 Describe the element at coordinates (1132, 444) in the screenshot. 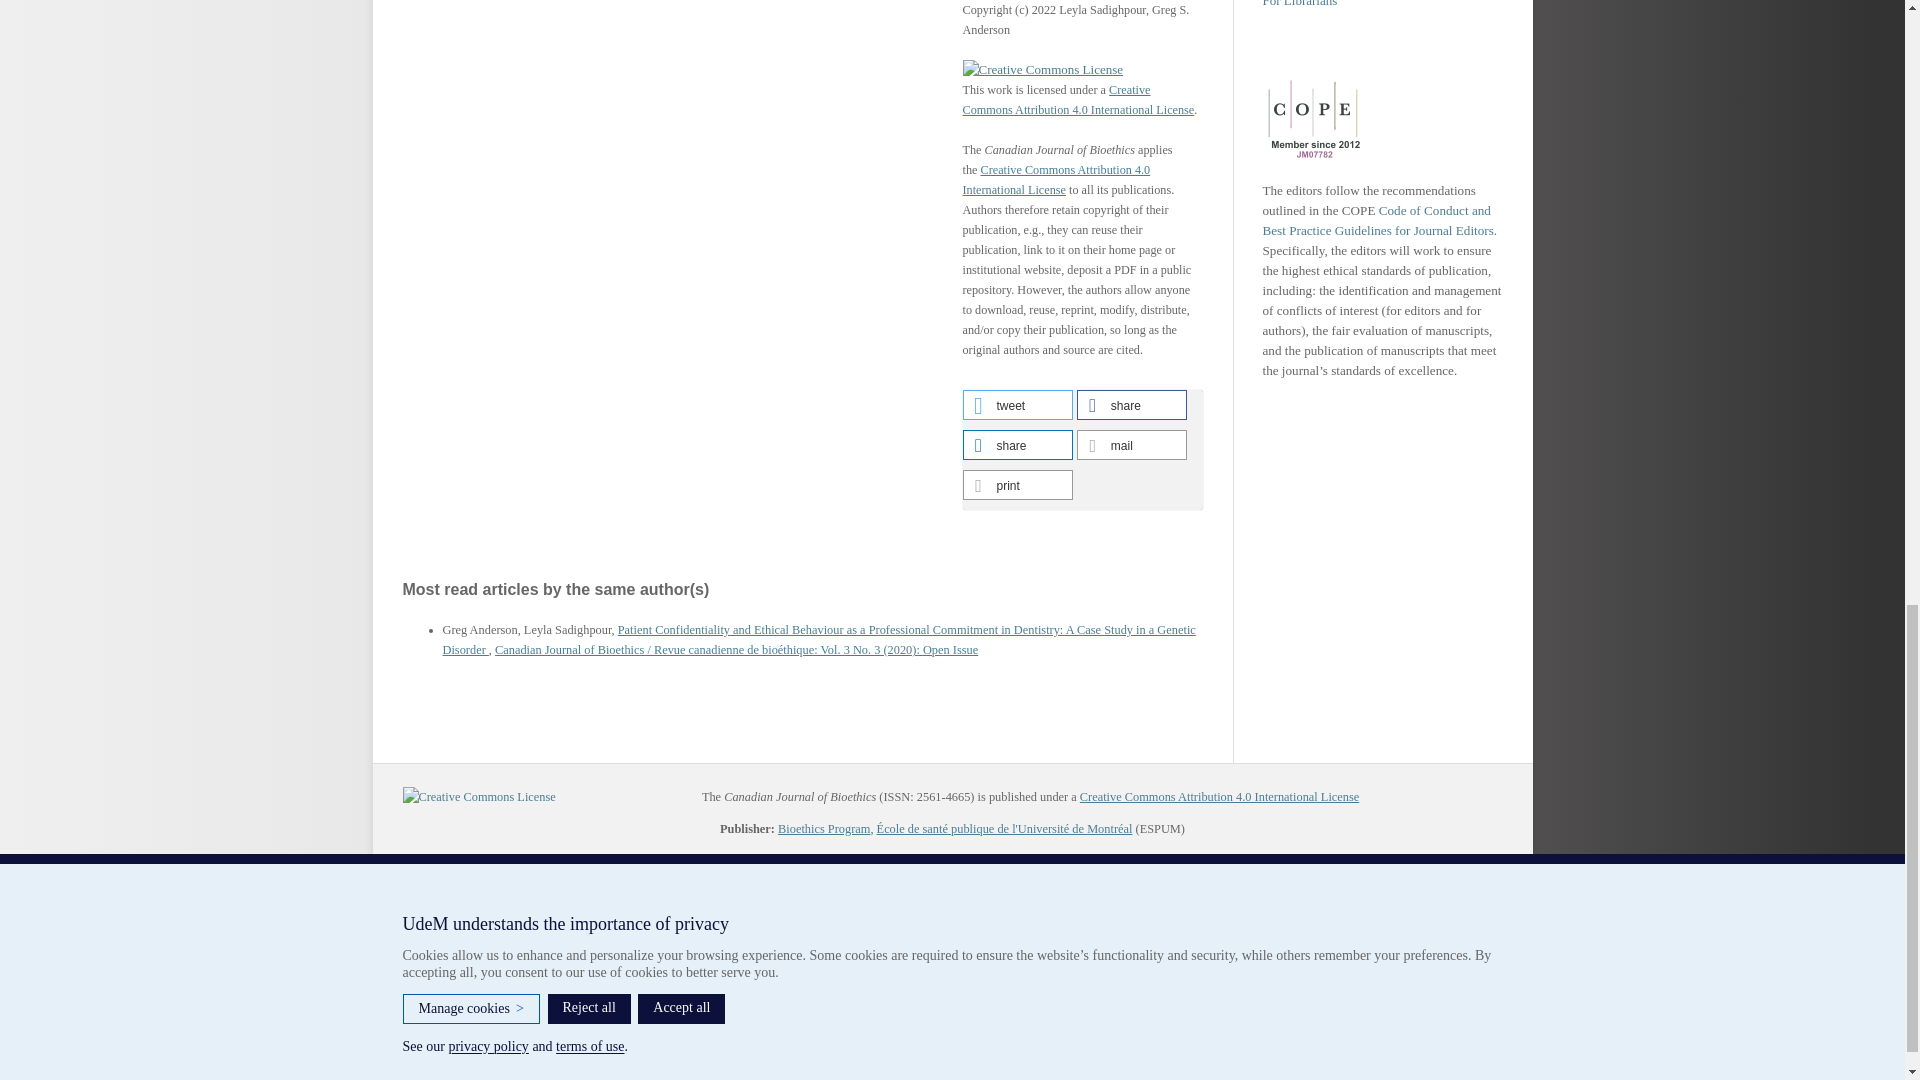

I see `Send by email` at that location.